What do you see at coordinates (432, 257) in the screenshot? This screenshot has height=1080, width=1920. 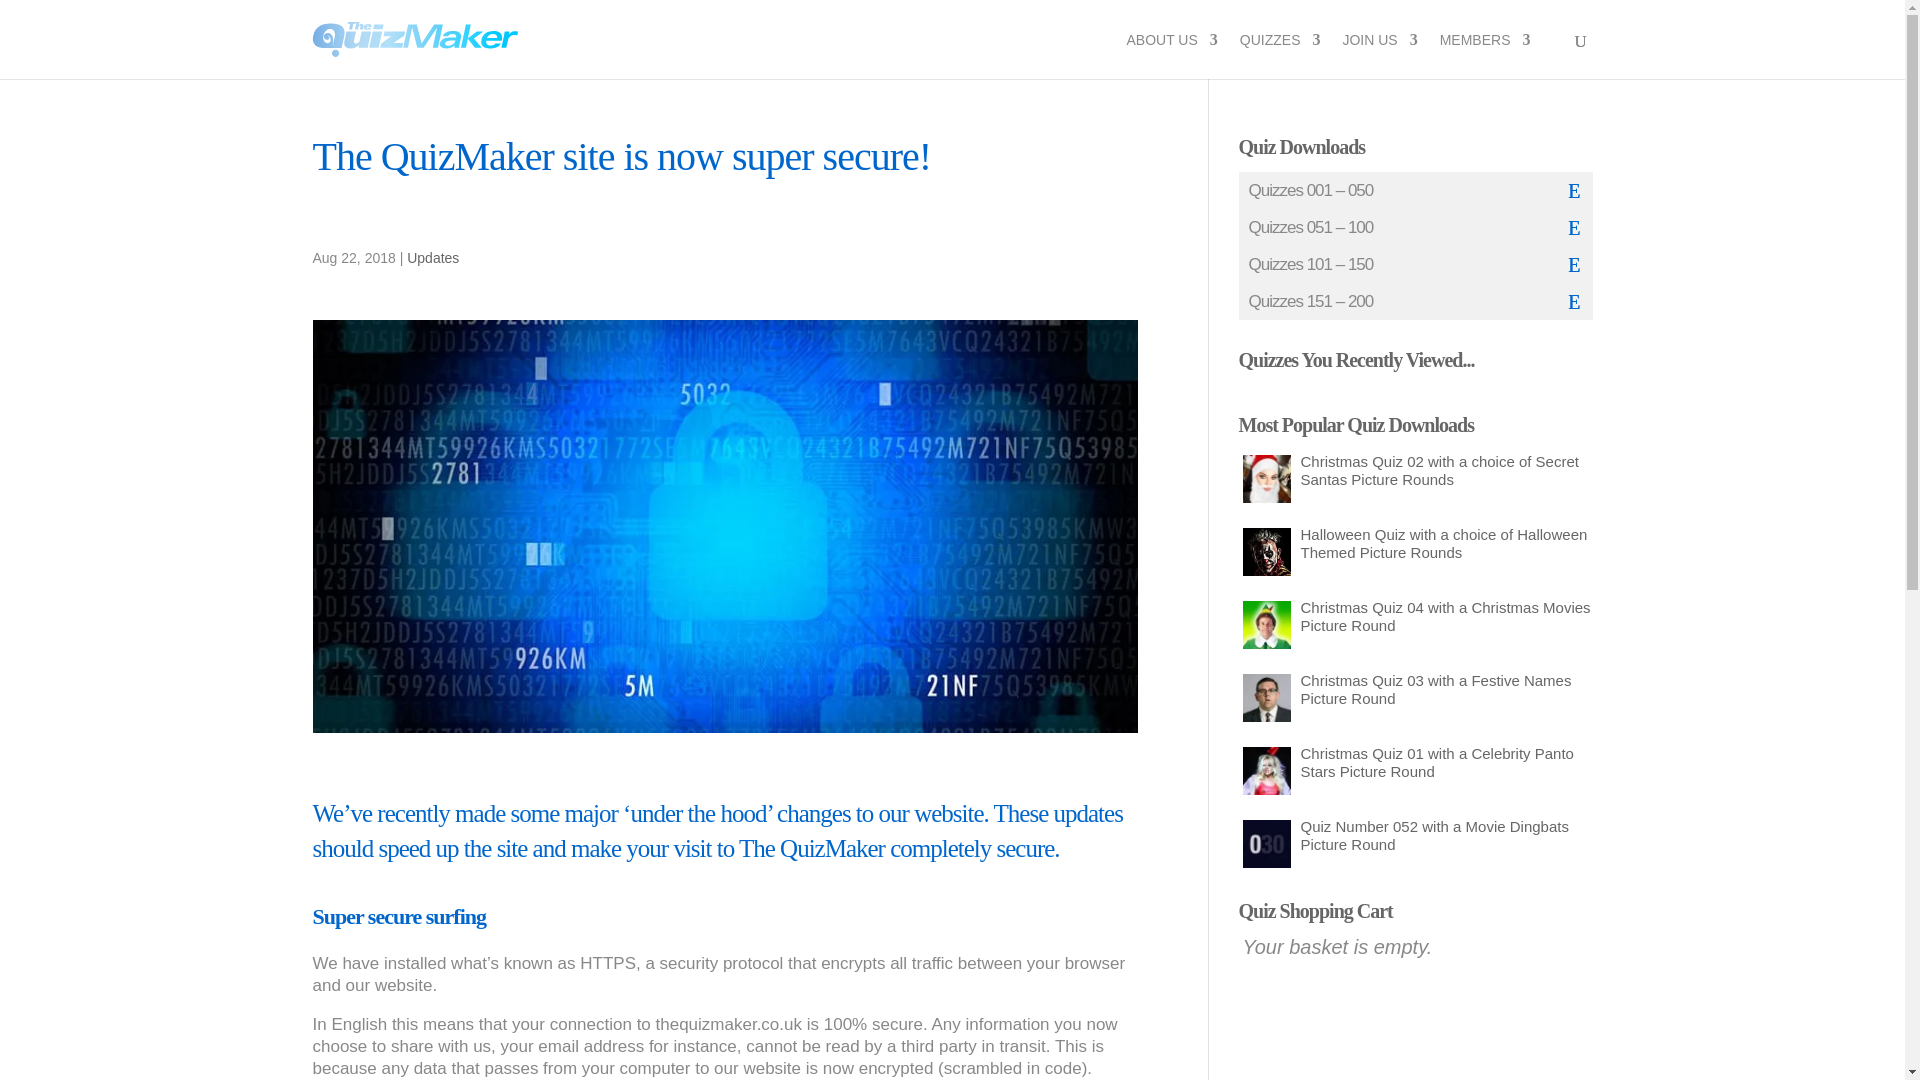 I see `Updates` at bounding box center [432, 257].